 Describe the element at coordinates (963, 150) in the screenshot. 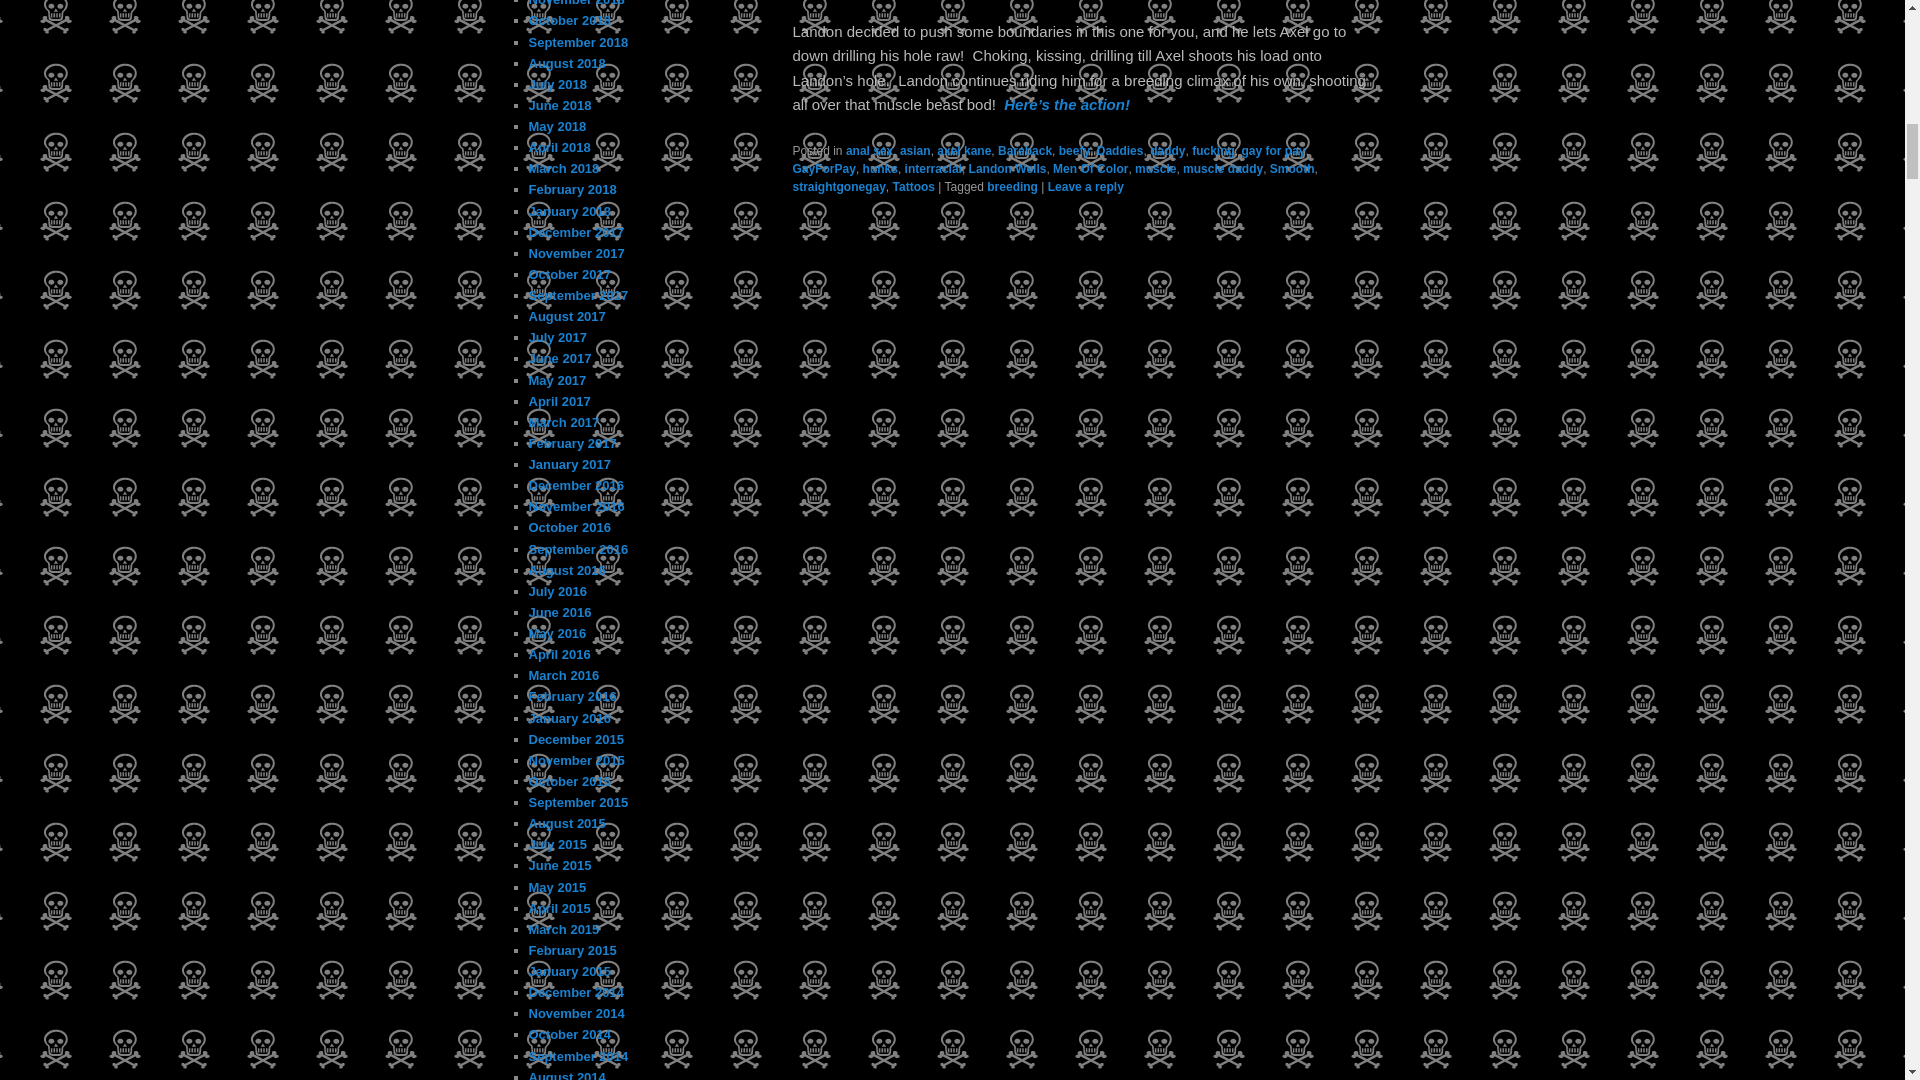

I see `axel kane` at that location.